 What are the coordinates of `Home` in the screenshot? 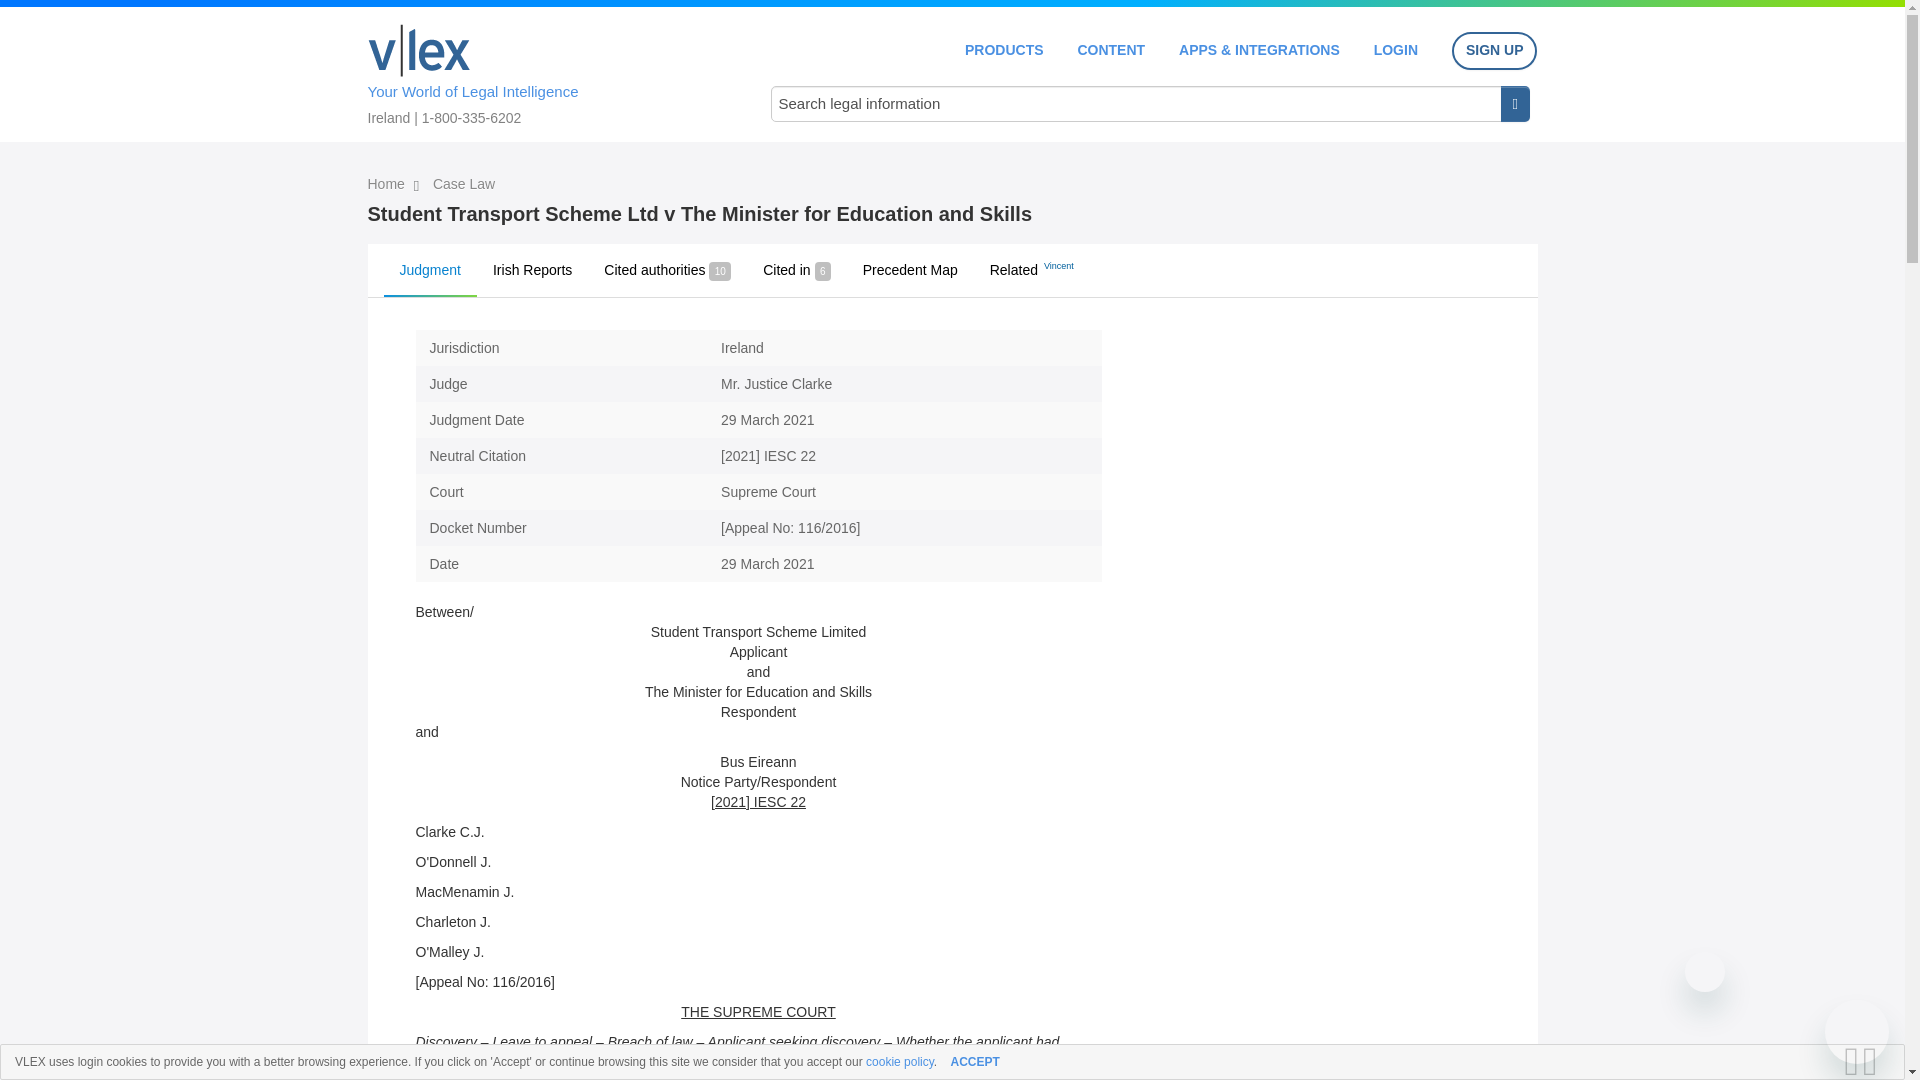 It's located at (388, 184).